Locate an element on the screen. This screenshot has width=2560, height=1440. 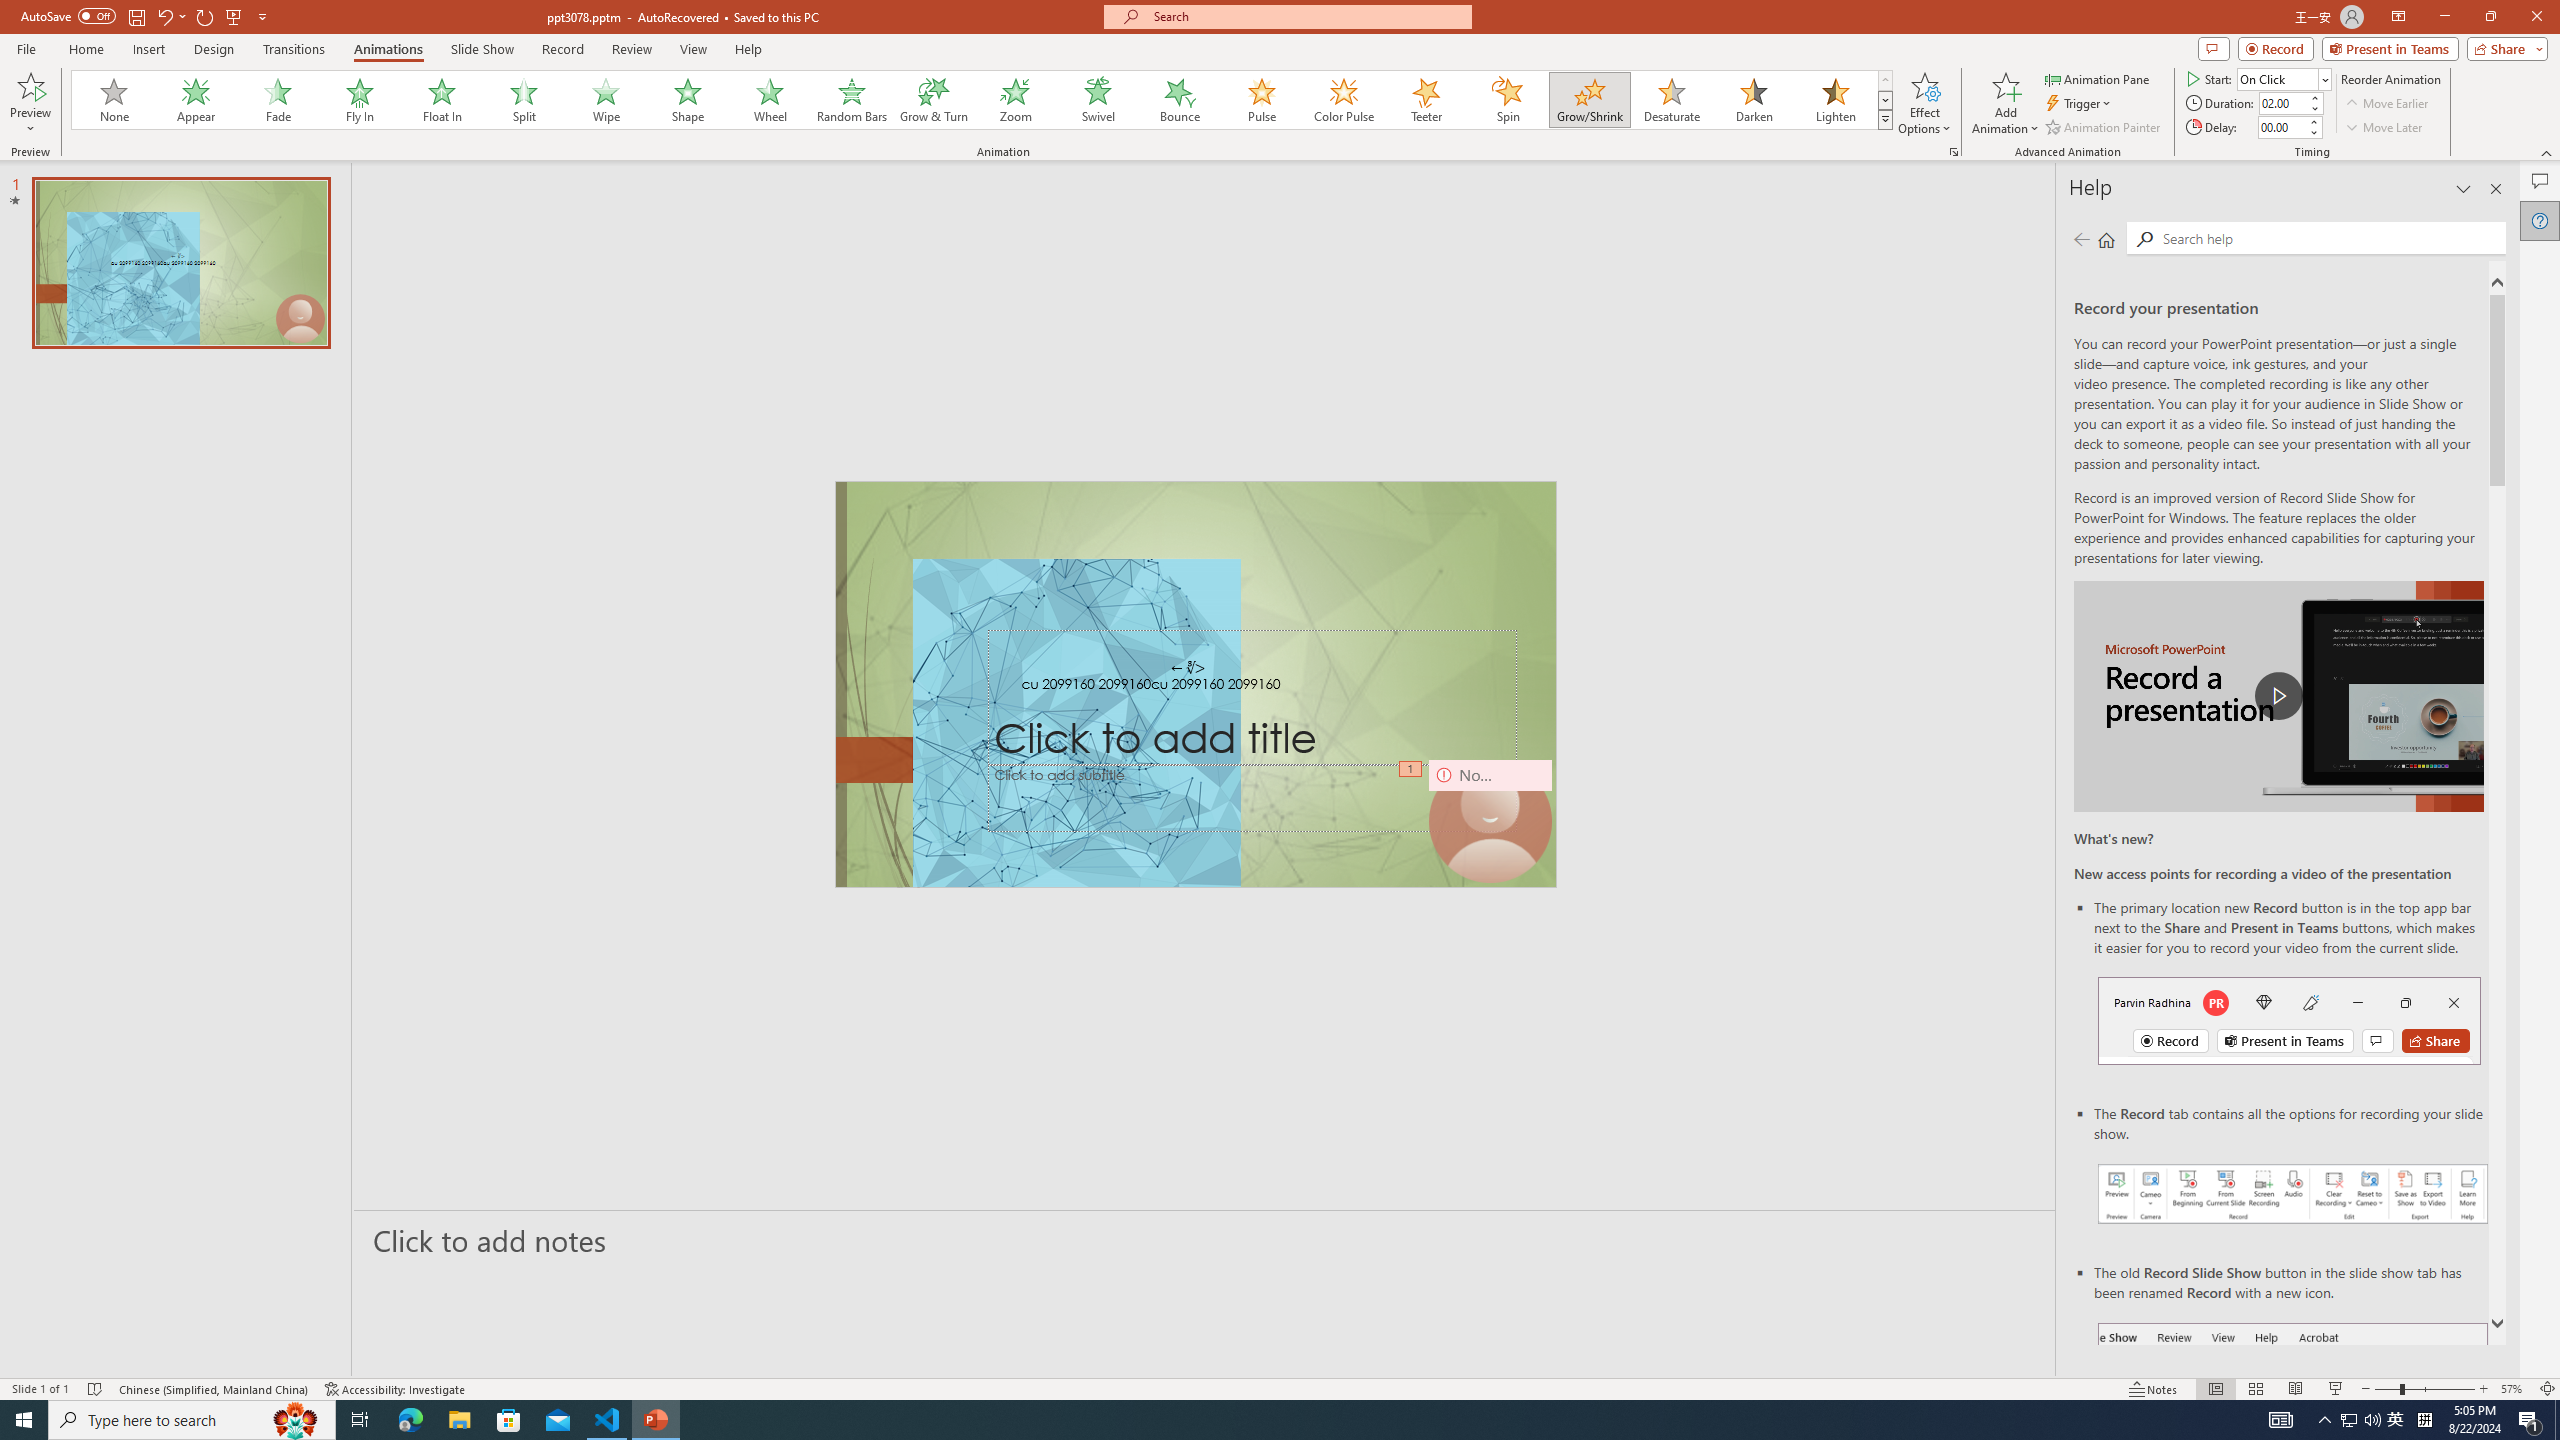
Animation Styles is located at coordinates (1885, 119).